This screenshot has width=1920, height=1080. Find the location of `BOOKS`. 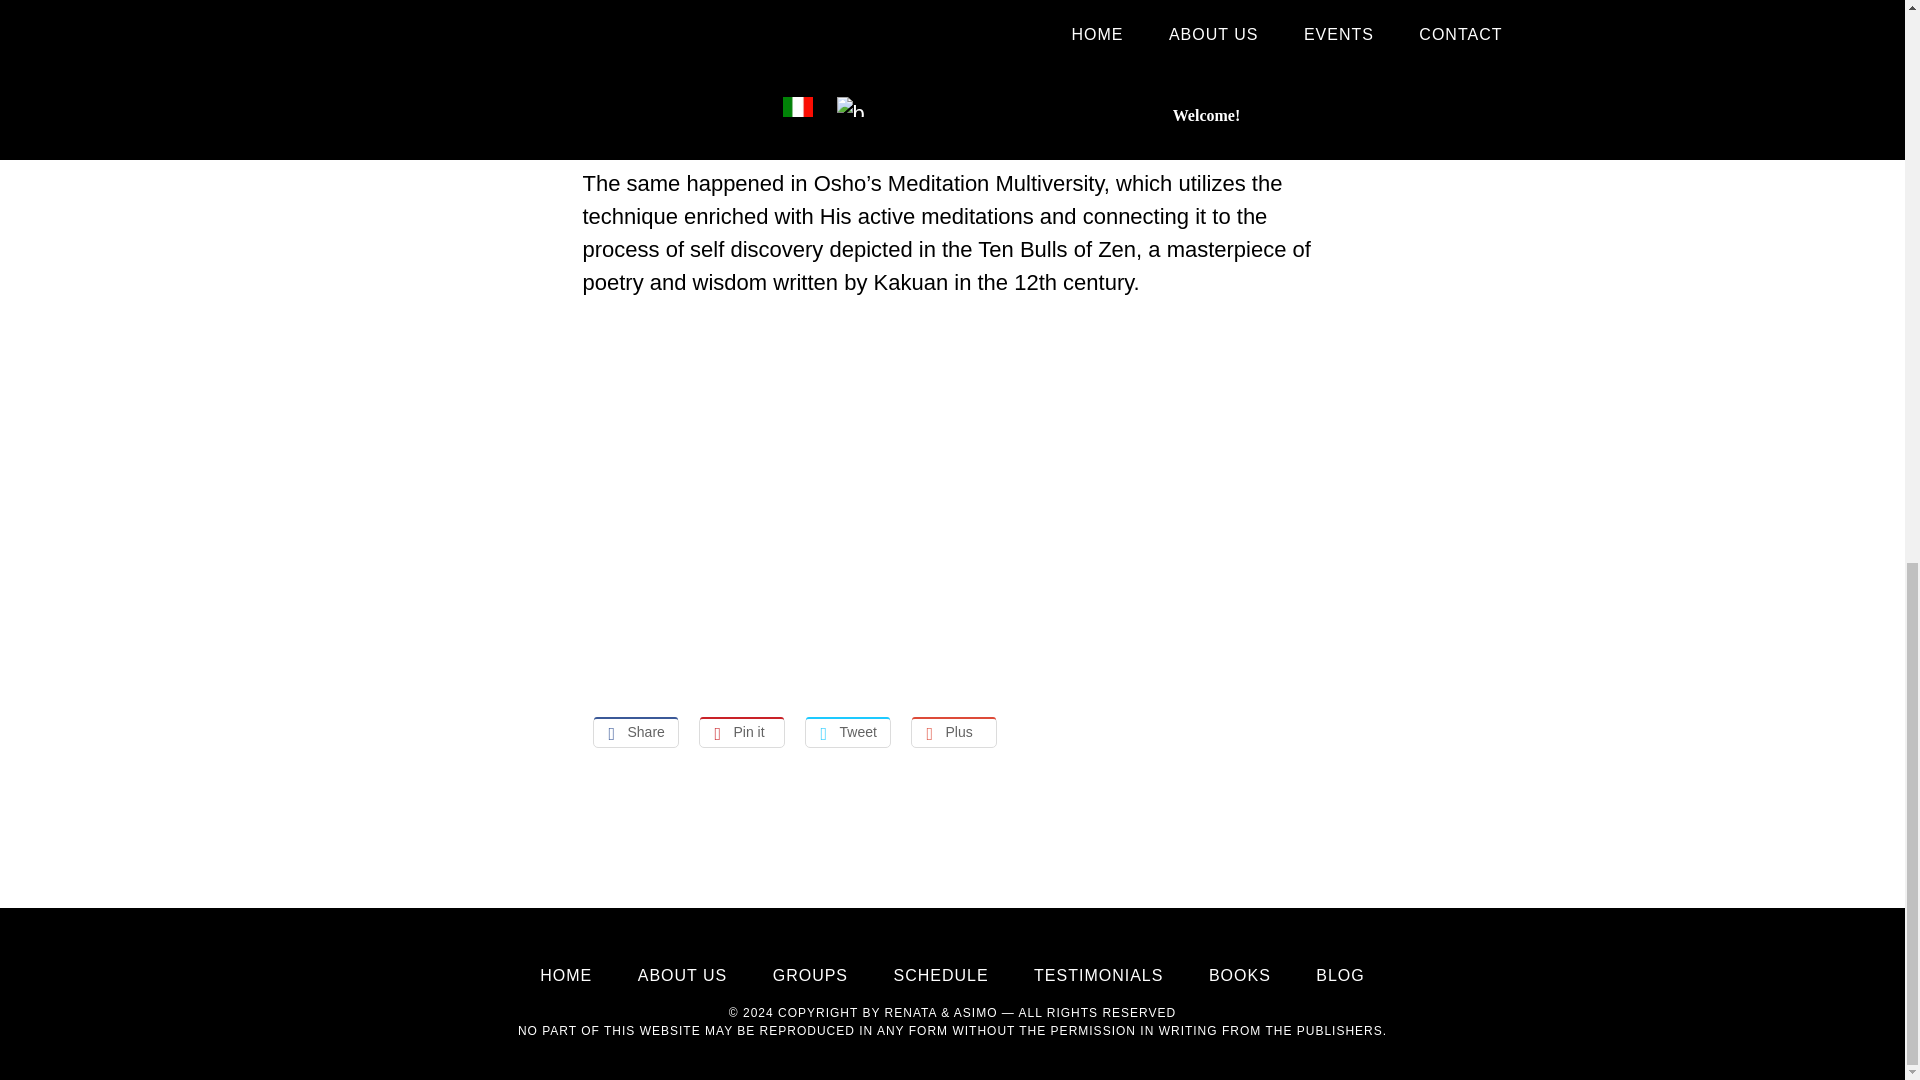

BOOKS is located at coordinates (1240, 975).